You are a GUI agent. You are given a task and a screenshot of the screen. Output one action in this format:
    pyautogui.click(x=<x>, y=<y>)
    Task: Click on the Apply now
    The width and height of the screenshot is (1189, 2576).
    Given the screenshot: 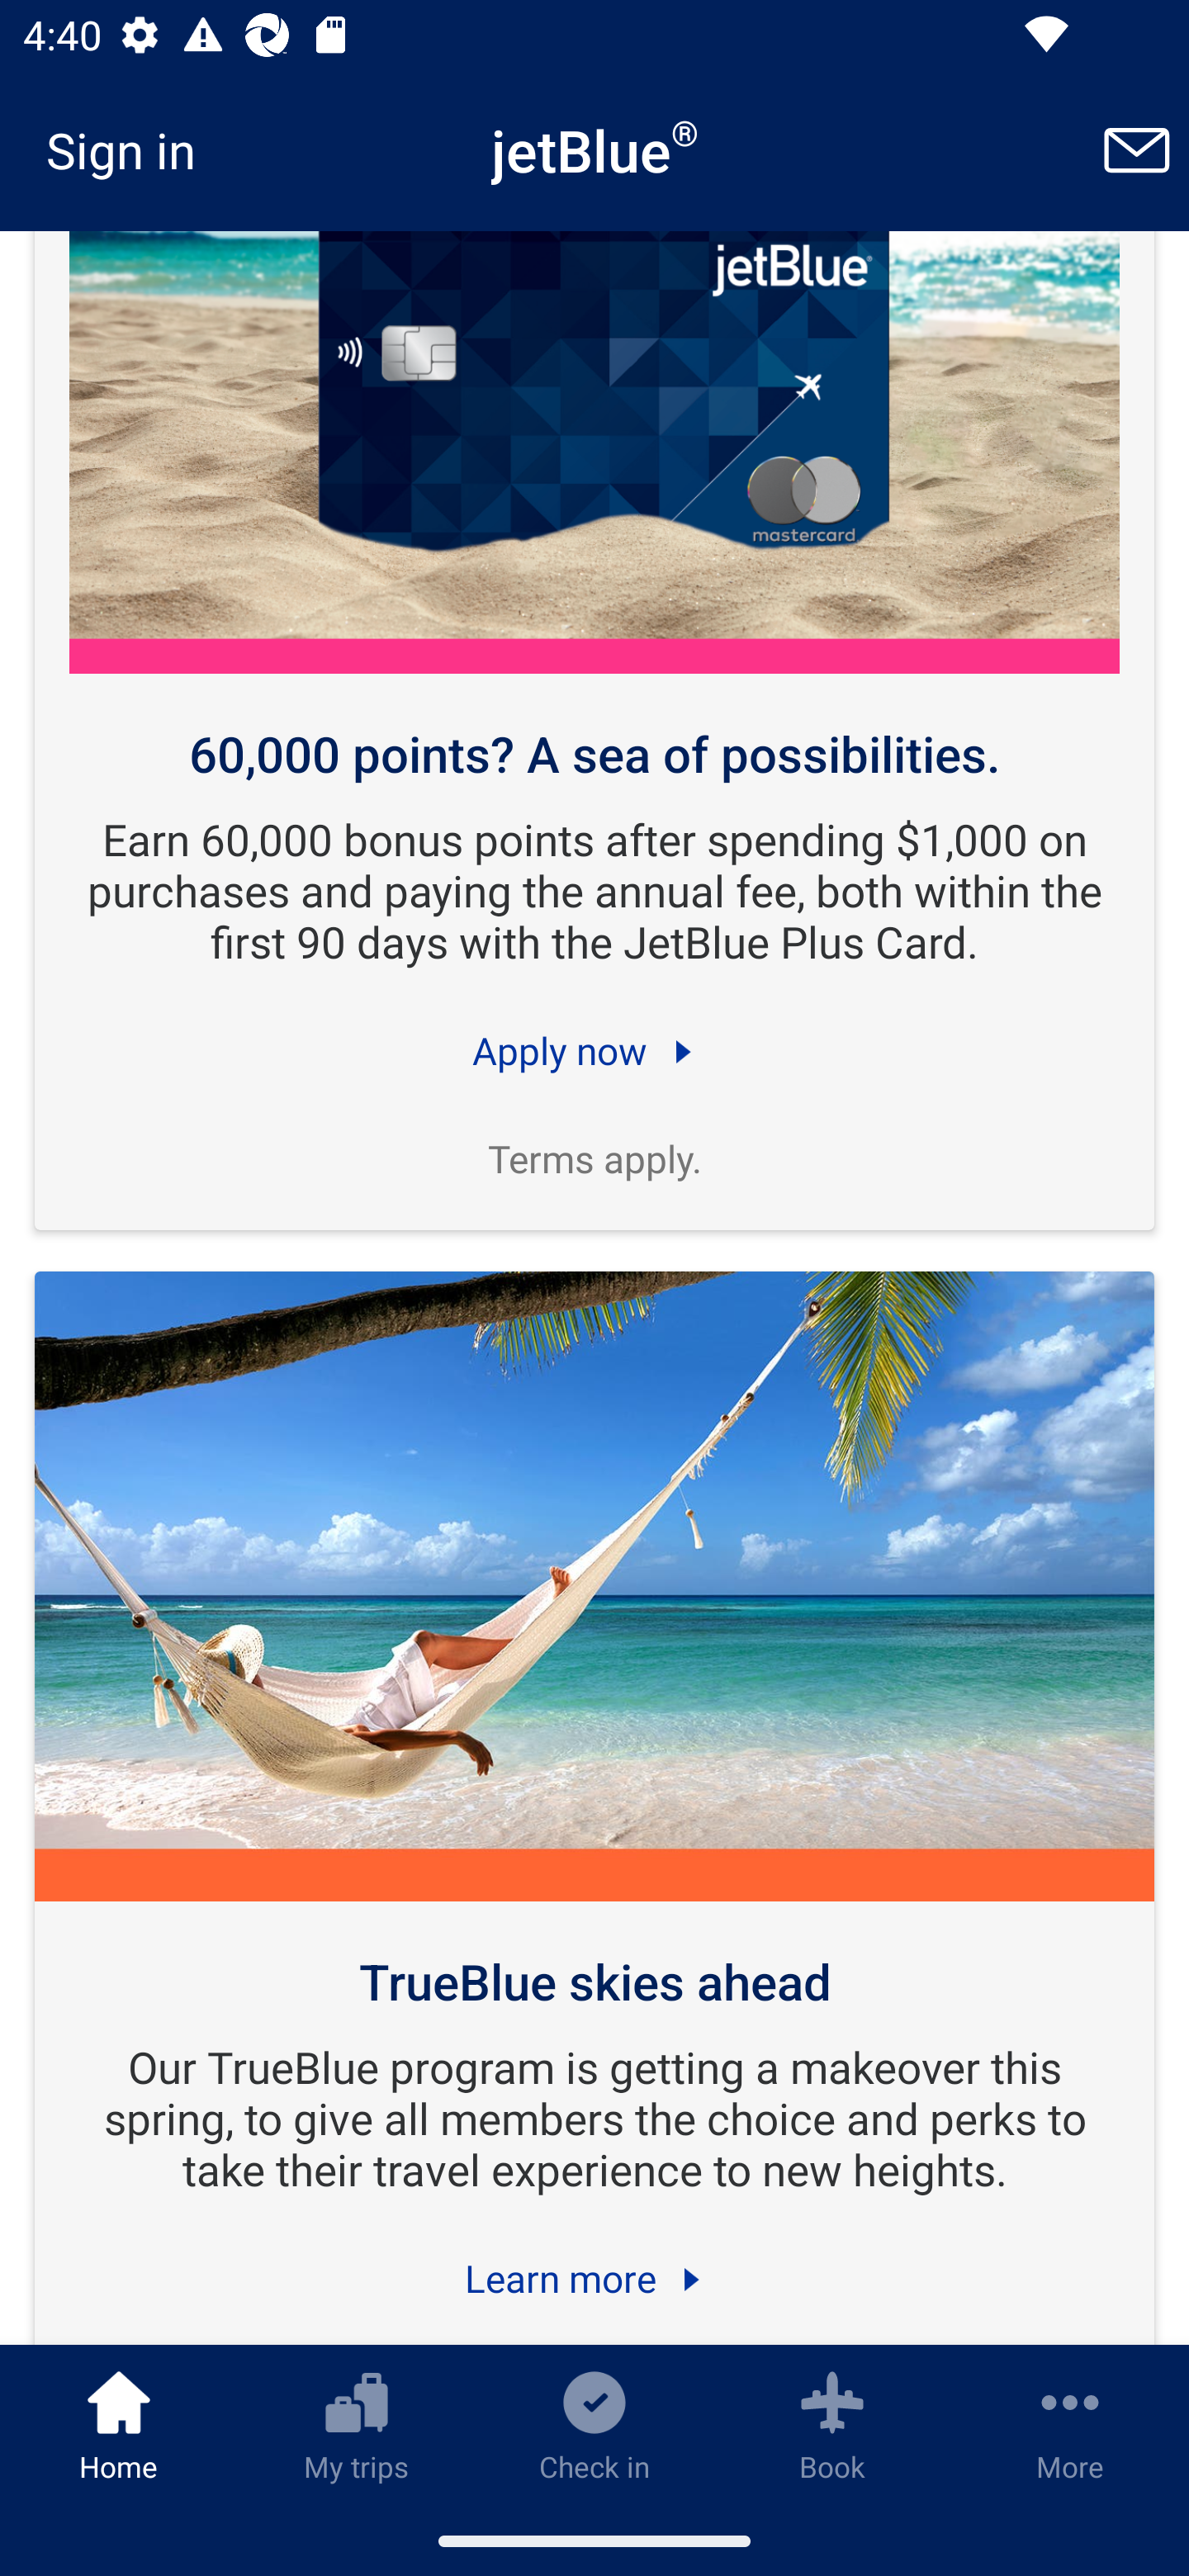 What is the action you would take?
    pyautogui.click(x=594, y=1052)
    